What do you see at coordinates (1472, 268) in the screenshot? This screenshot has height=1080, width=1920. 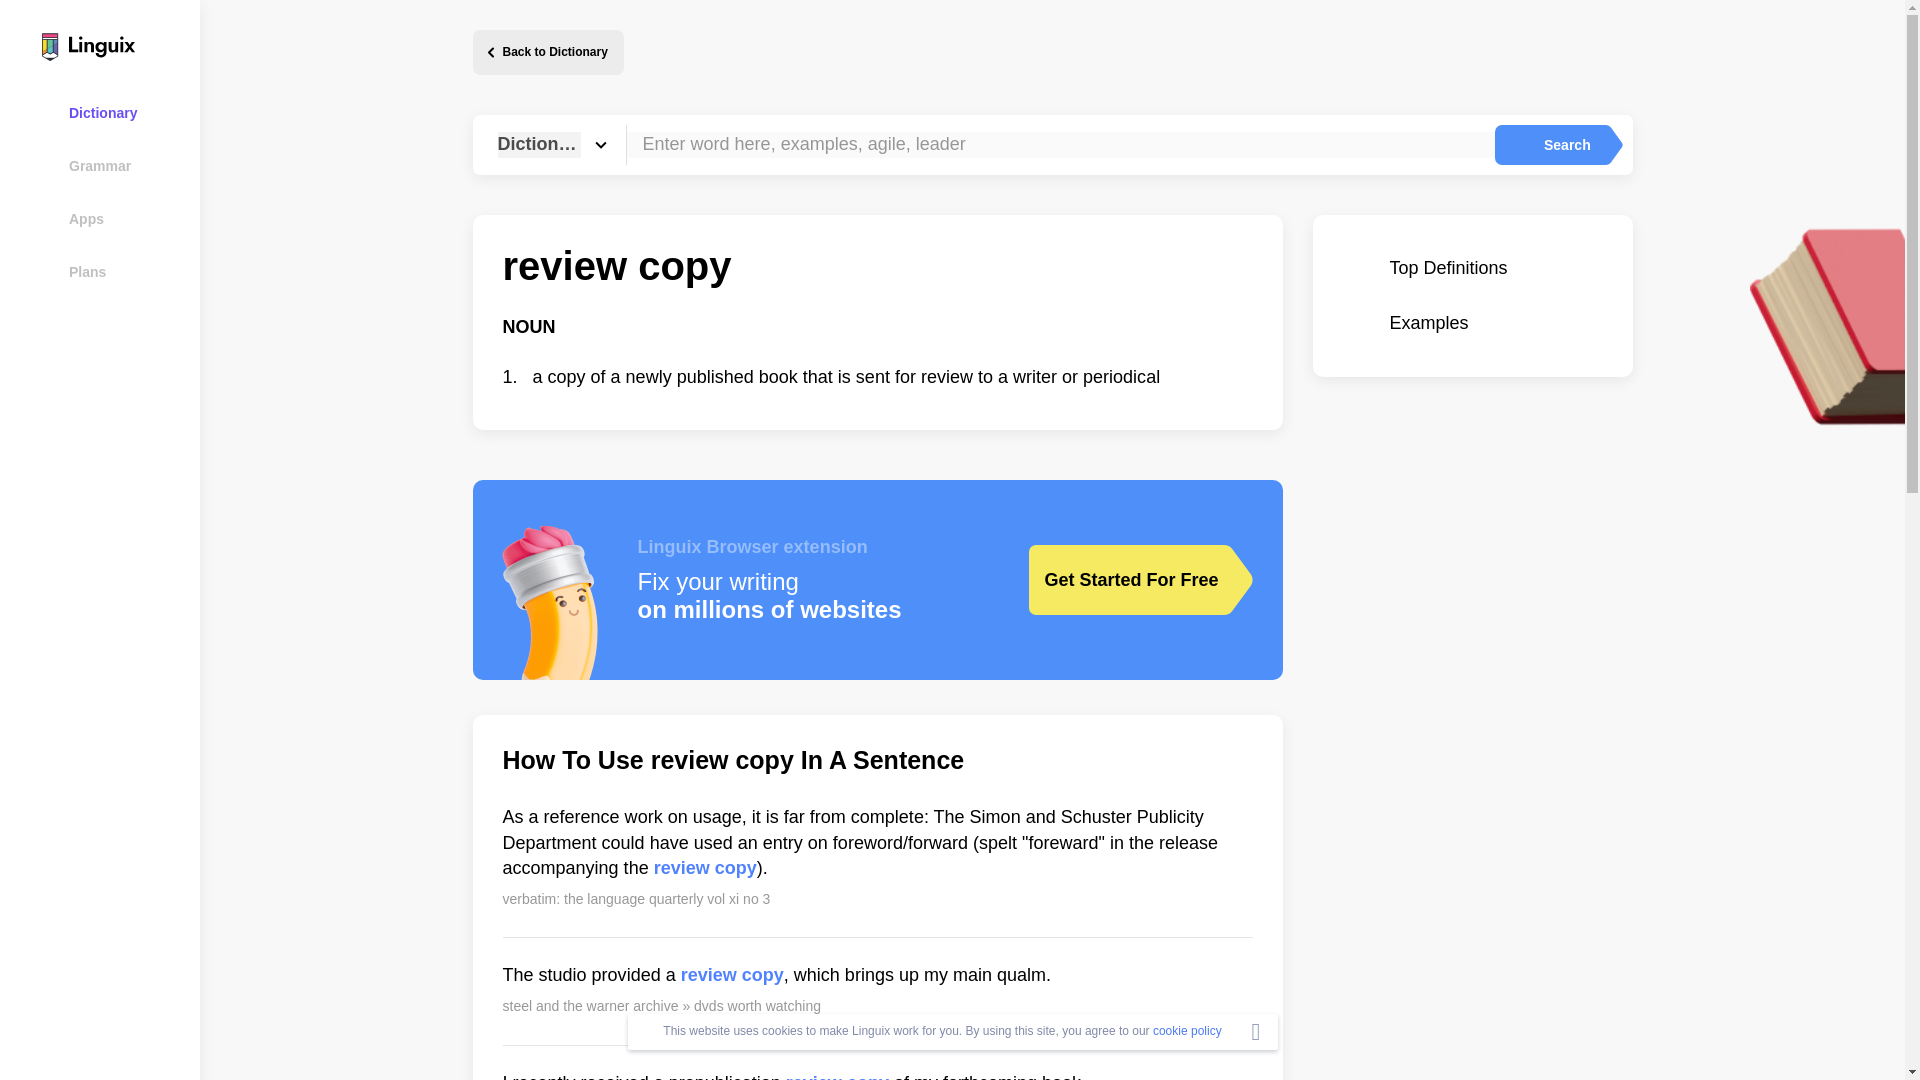 I see `Top Definitions` at bounding box center [1472, 268].